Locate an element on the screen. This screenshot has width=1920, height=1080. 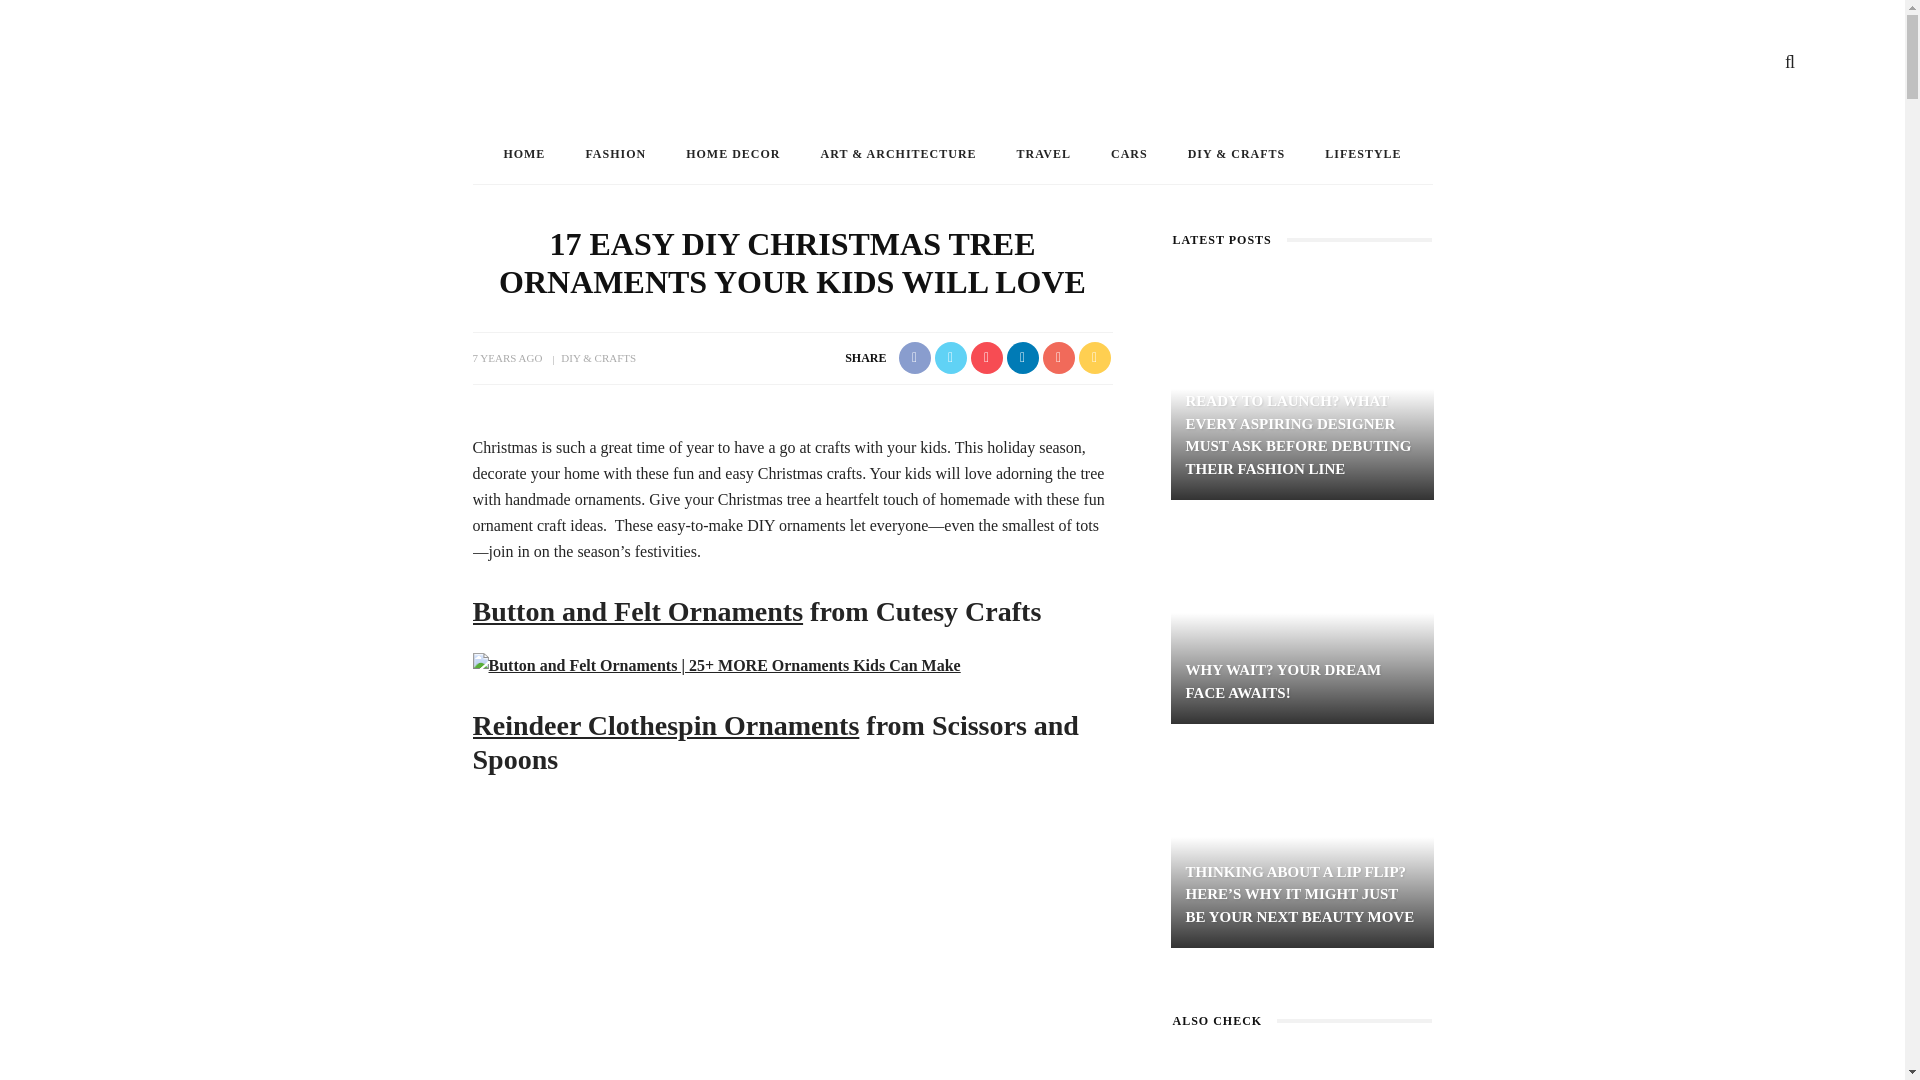
Button and Felt Ornaments is located at coordinates (637, 612).